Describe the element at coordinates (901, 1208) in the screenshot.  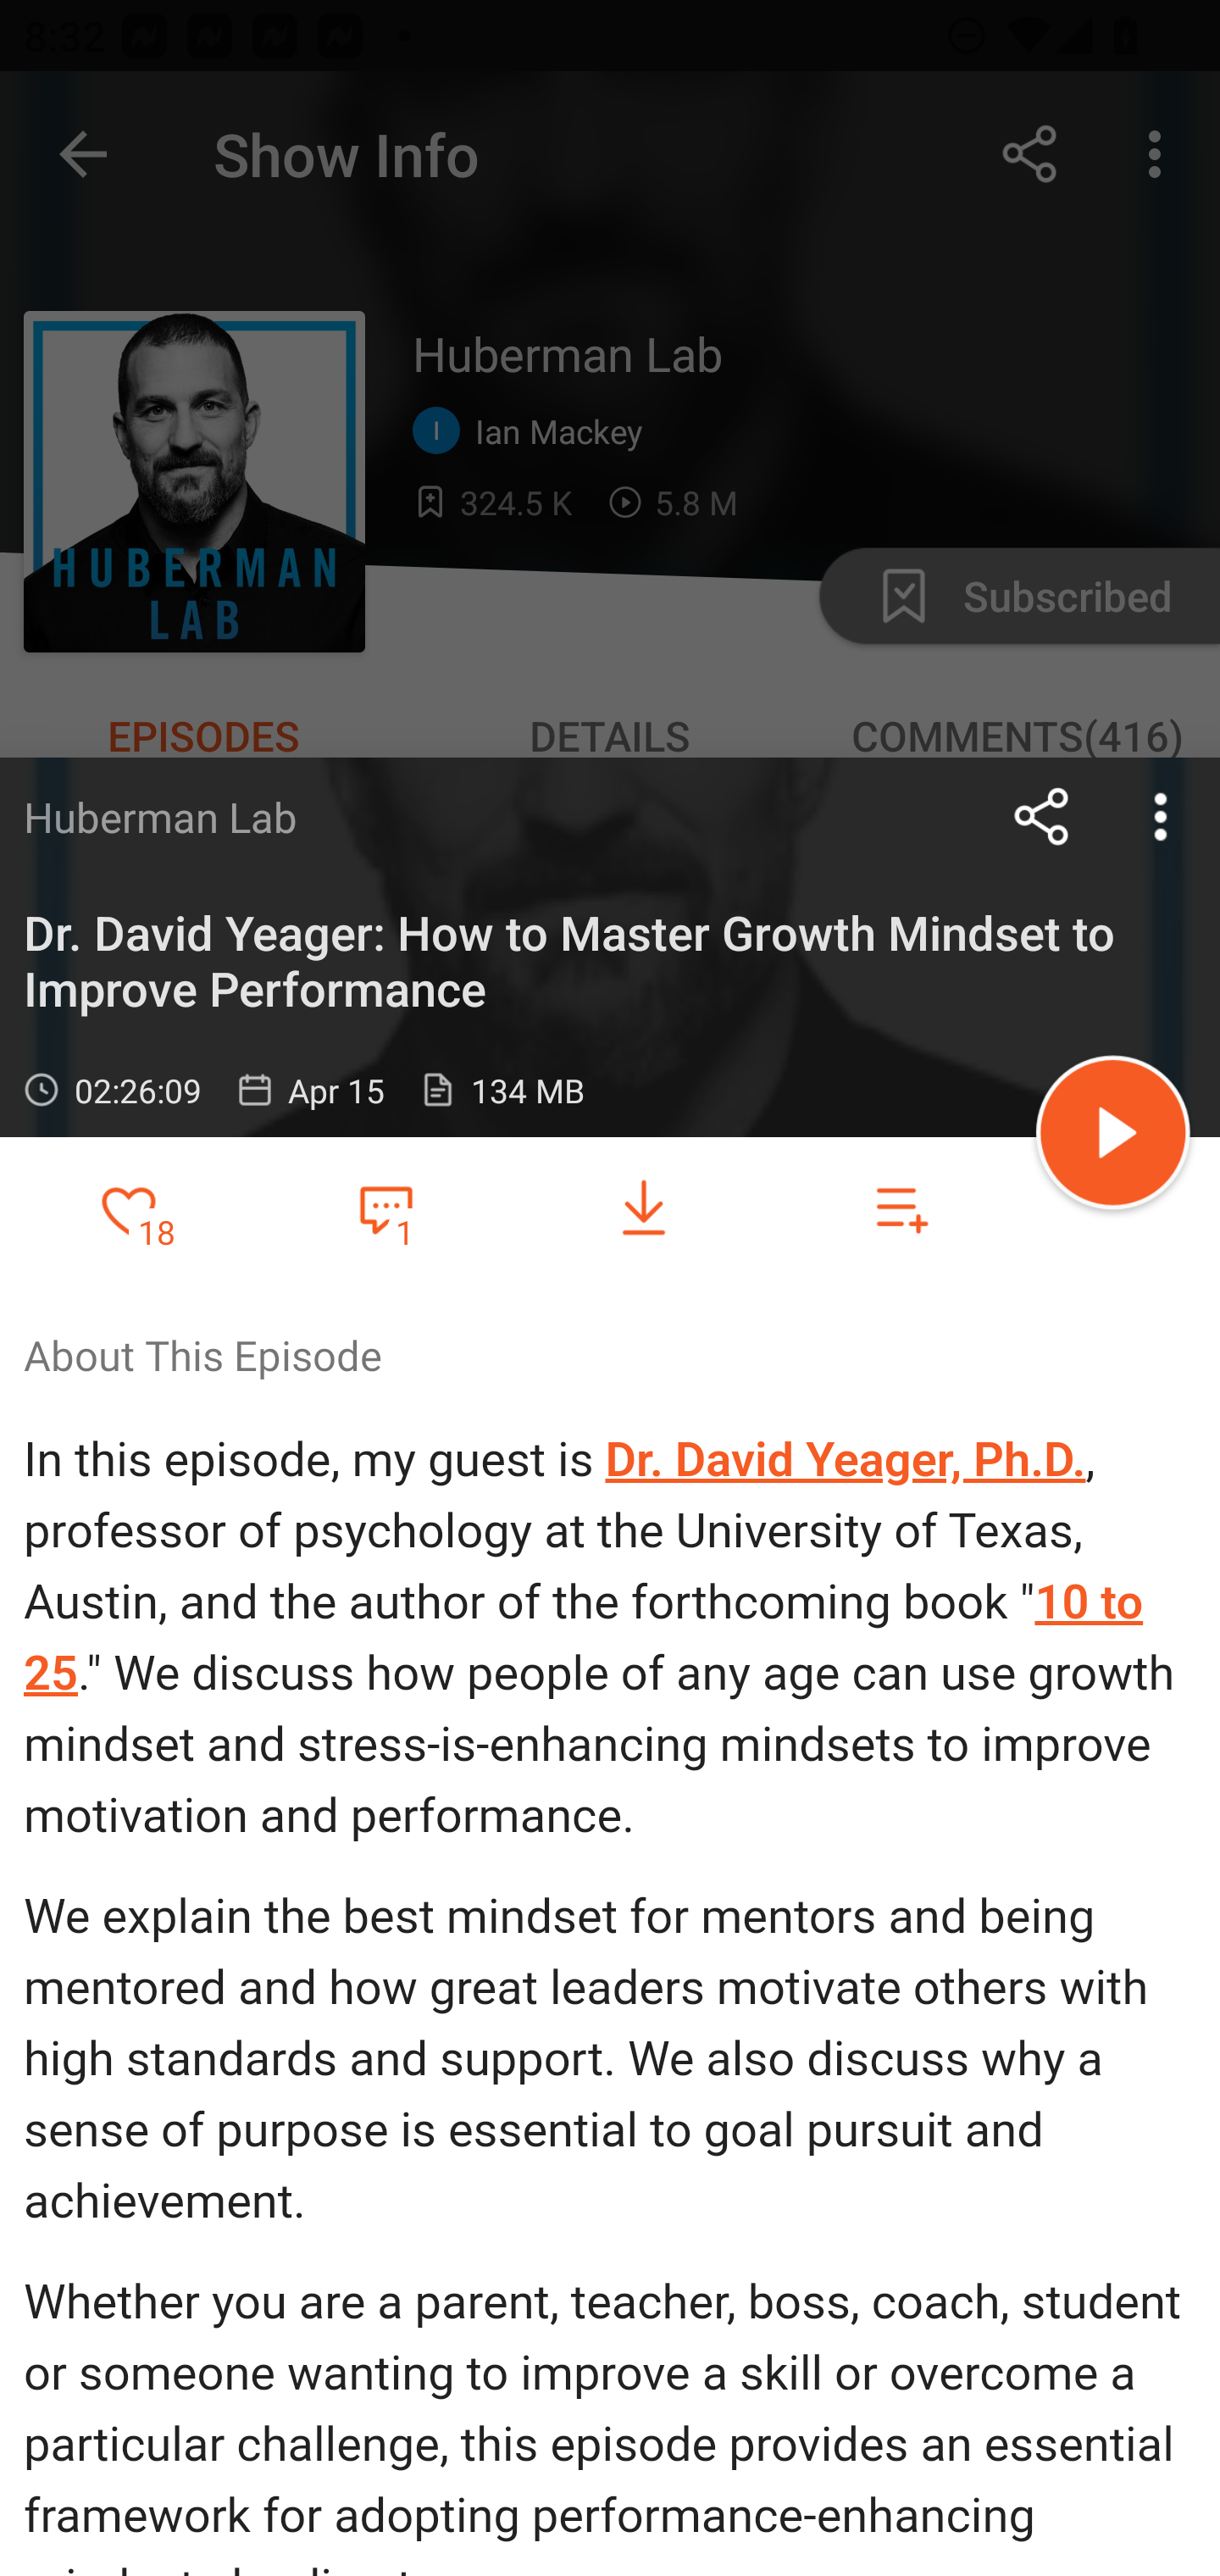
I see `Add to playlist` at that location.